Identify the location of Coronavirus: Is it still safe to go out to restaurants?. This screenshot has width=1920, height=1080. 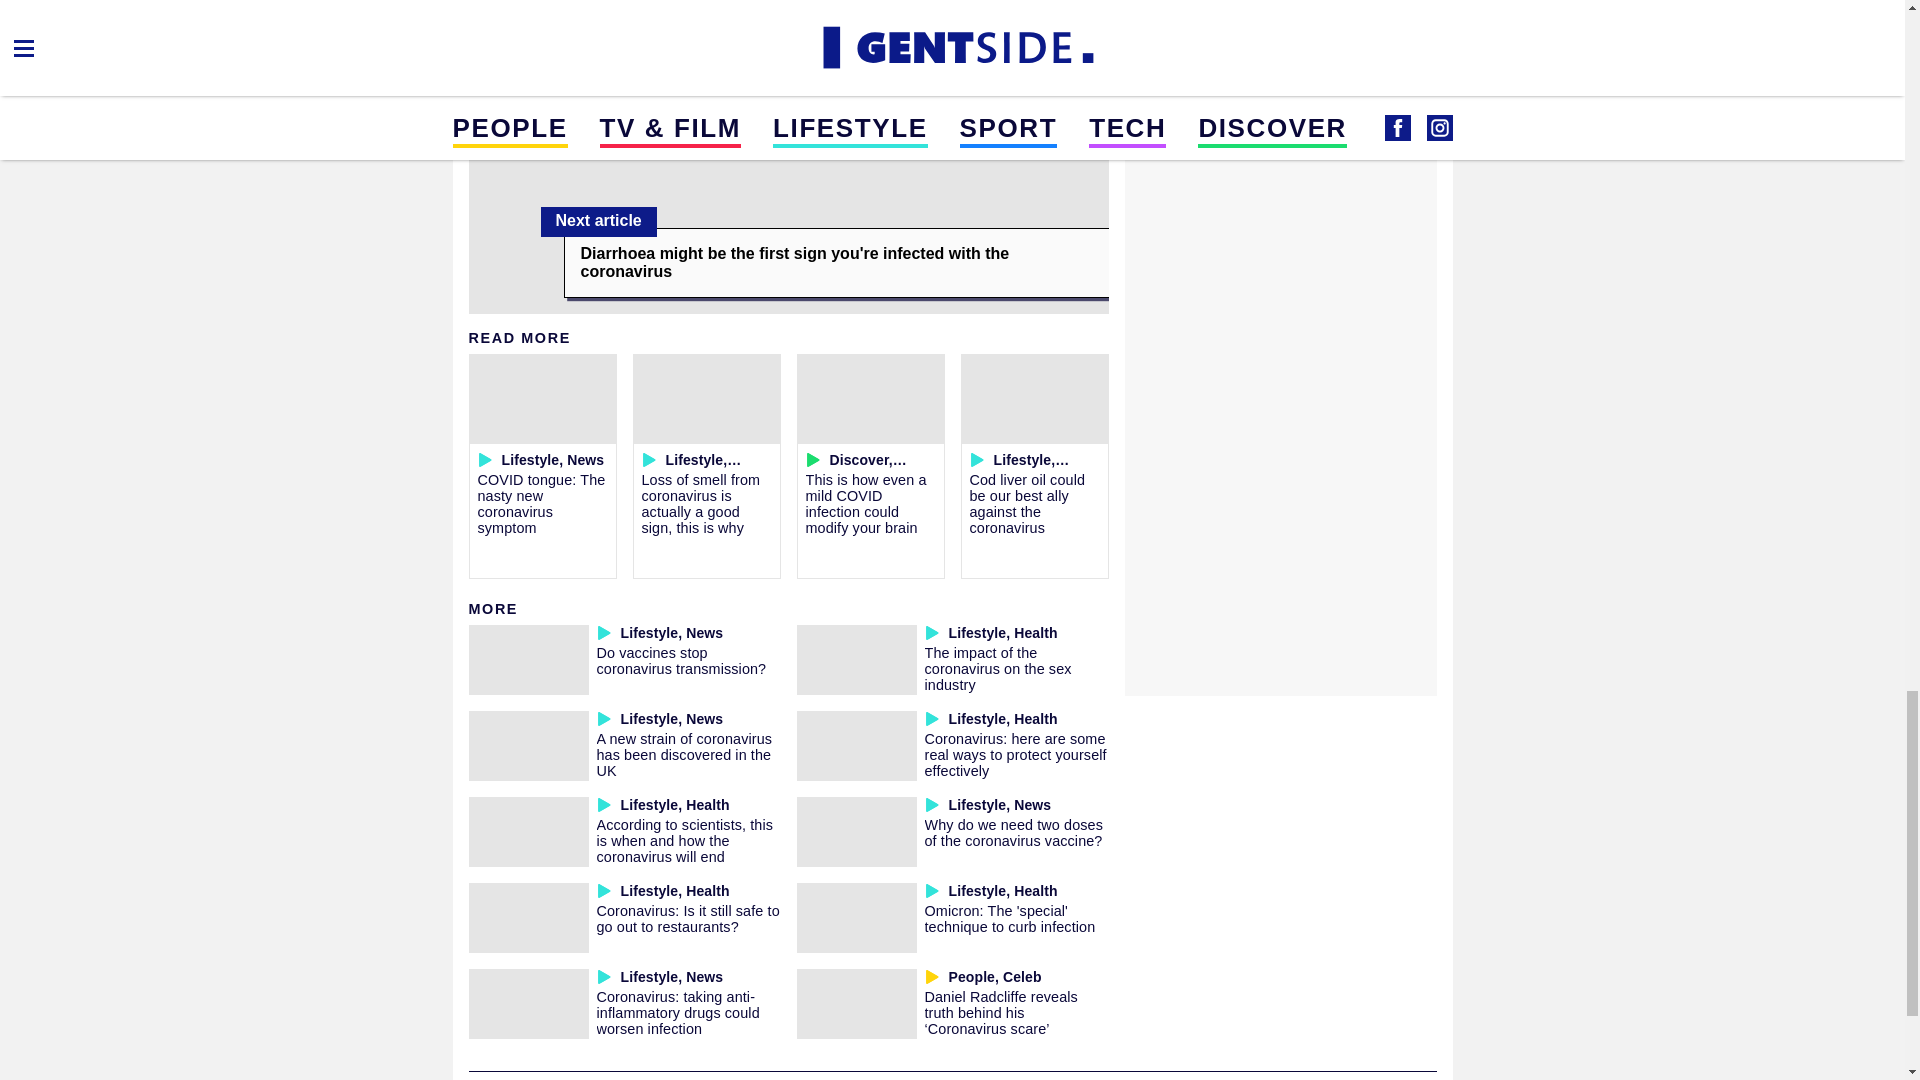
(687, 918).